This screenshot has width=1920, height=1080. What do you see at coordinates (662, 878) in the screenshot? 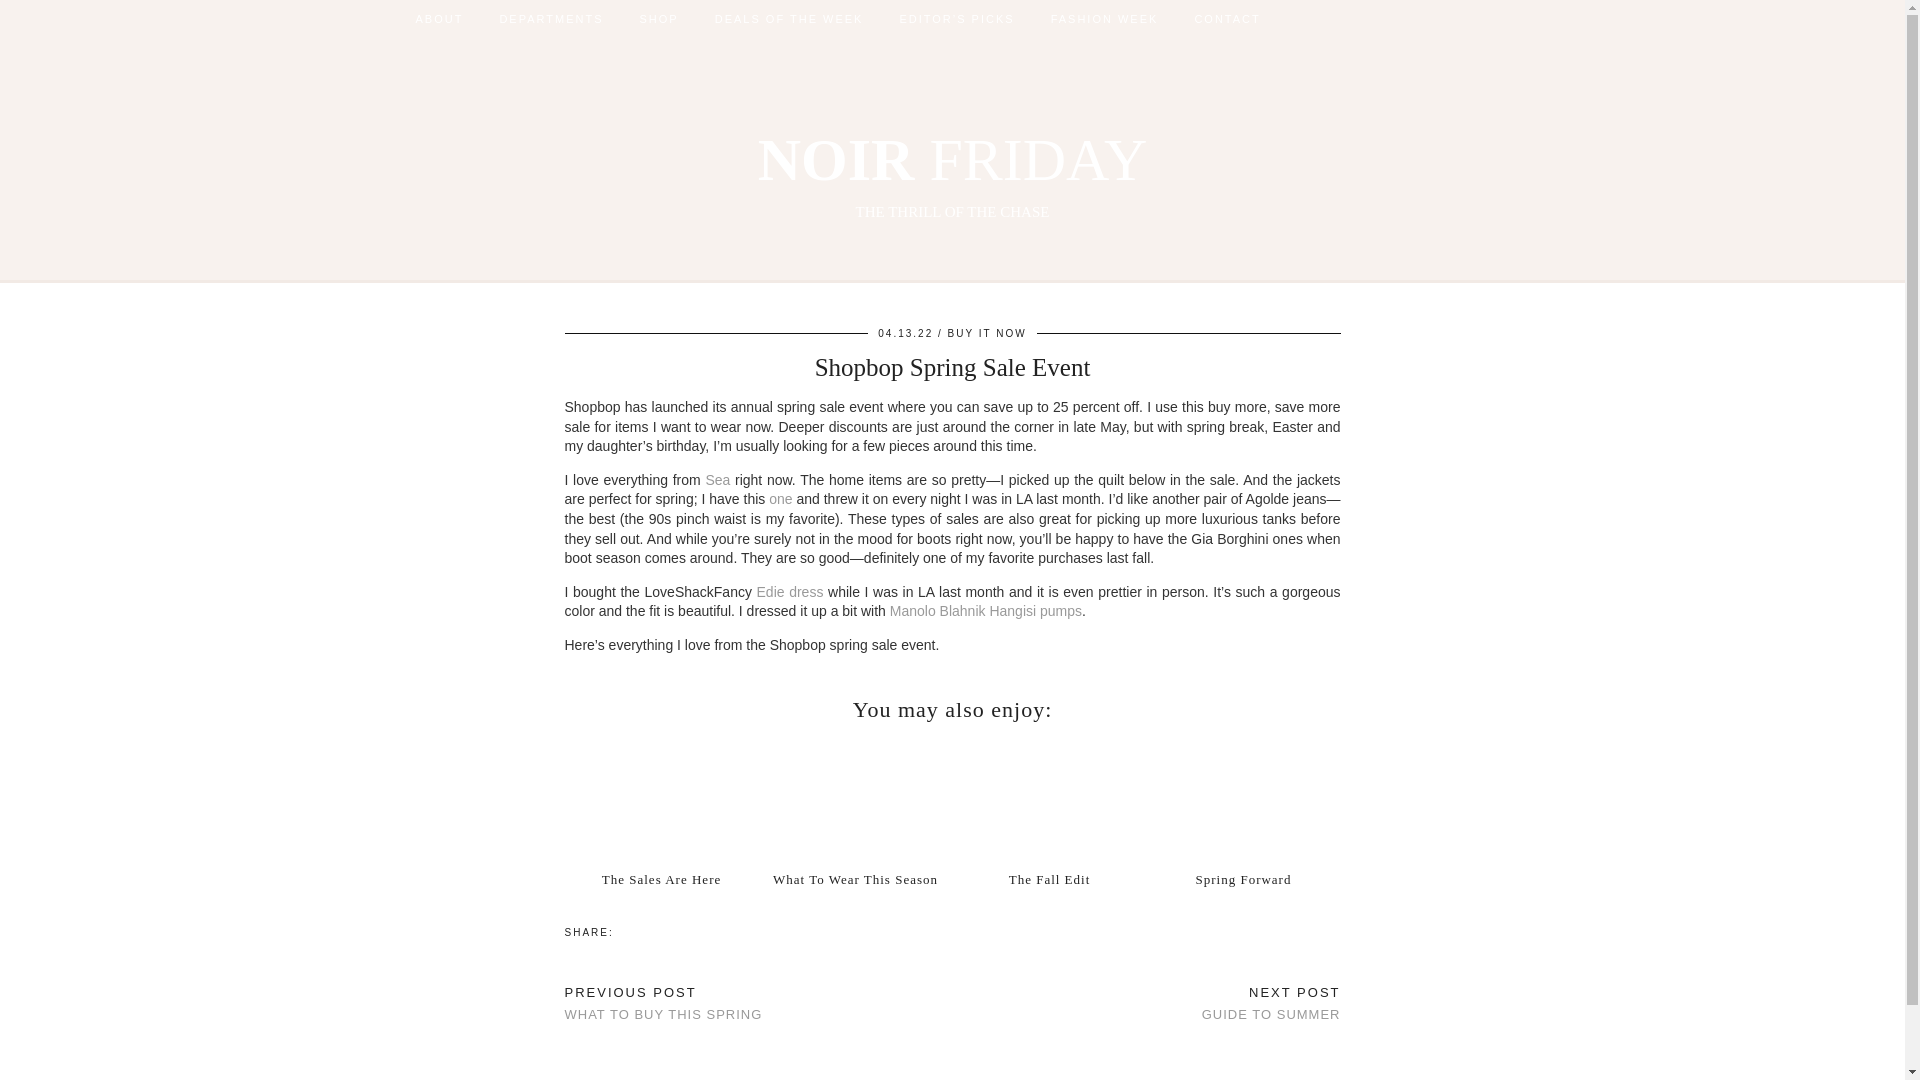
I see `The Sales Are Here` at bounding box center [662, 878].